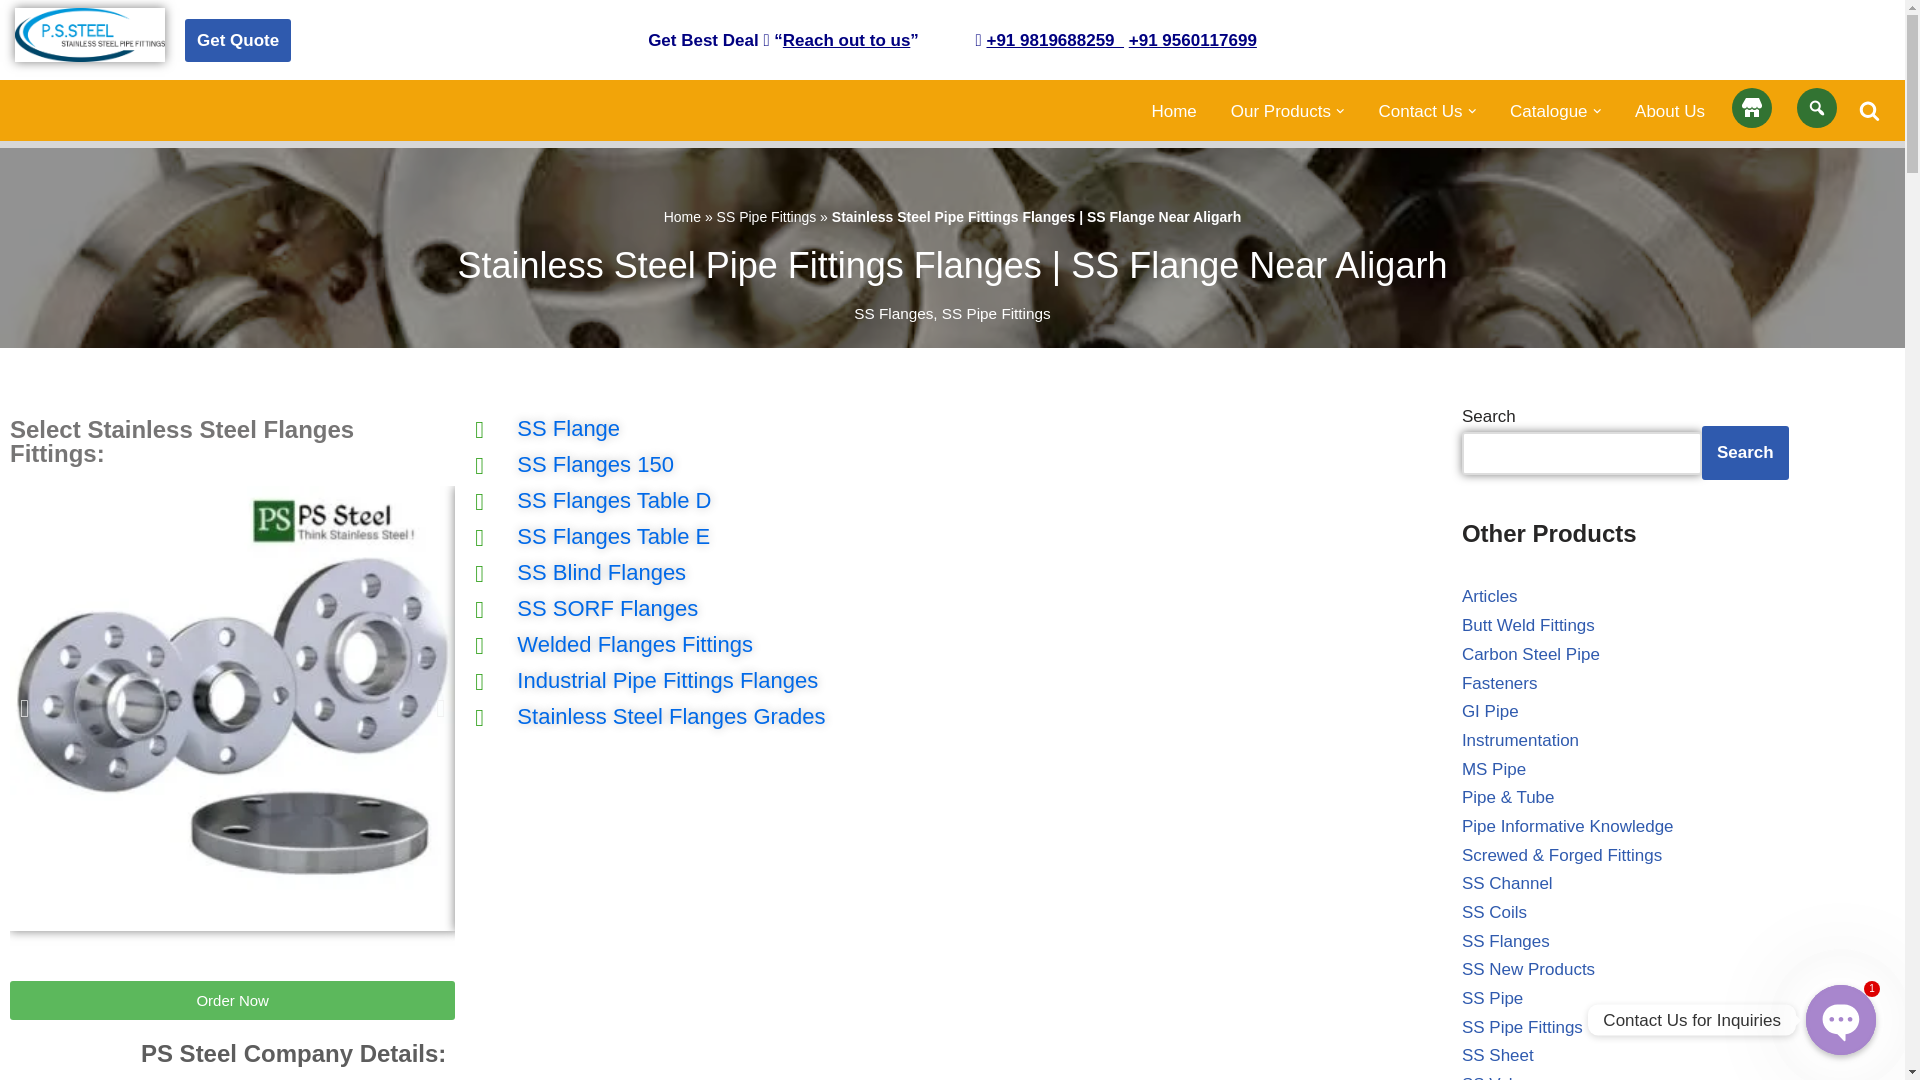 This screenshot has height=1080, width=1920. I want to click on Reach out to us, so click(846, 40).